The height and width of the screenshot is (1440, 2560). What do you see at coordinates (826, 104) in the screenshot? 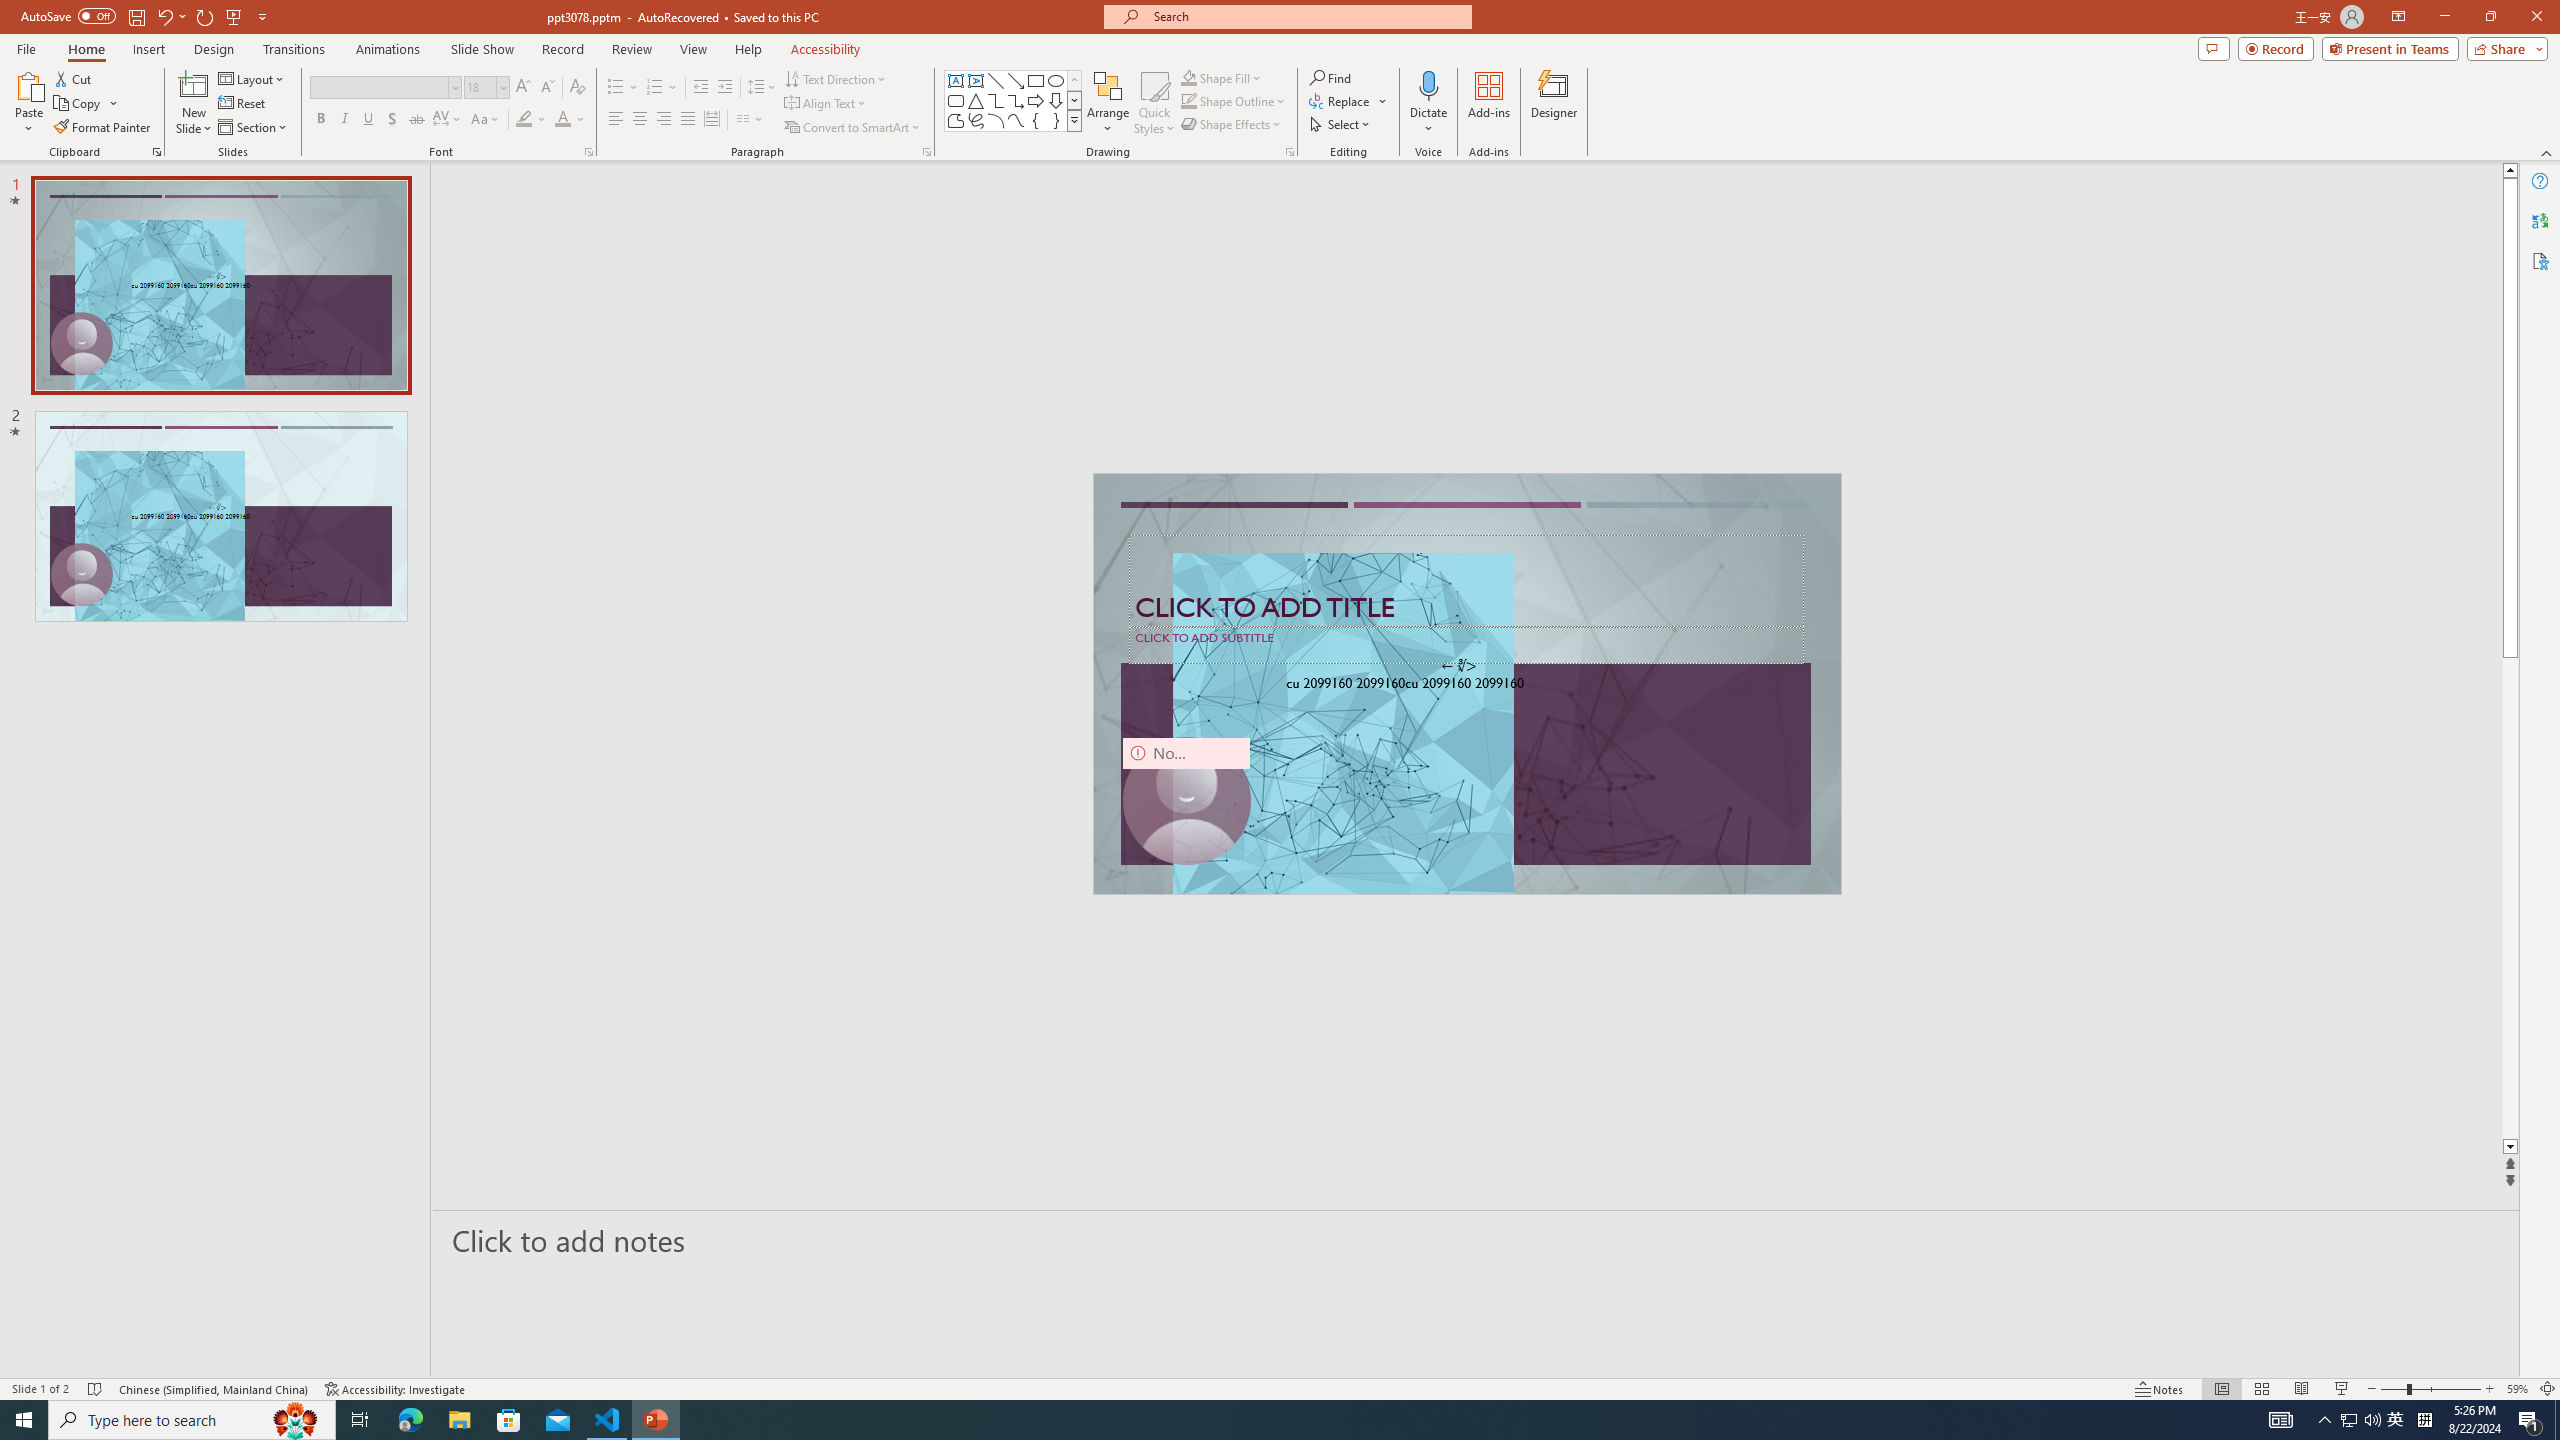
I see `Align Text` at bounding box center [826, 104].